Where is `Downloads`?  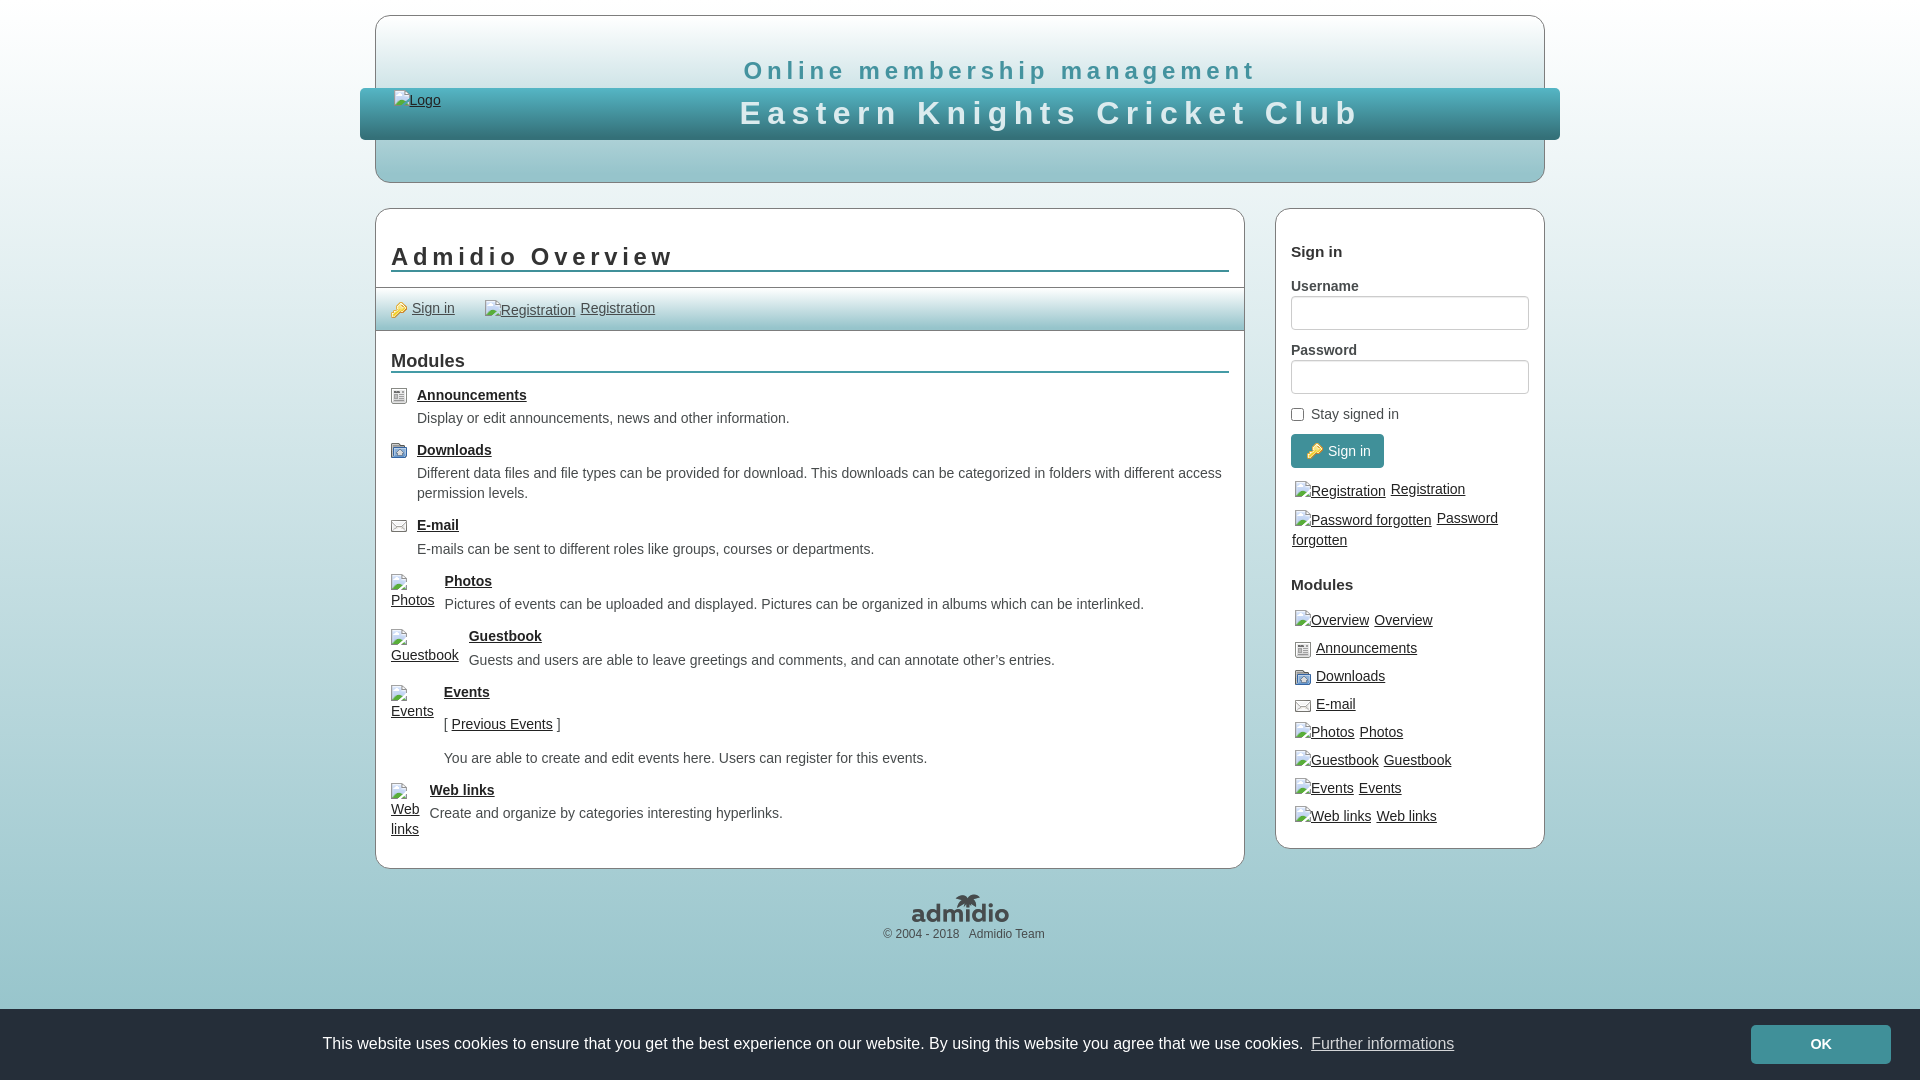 Downloads is located at coordinates (1344, 679).